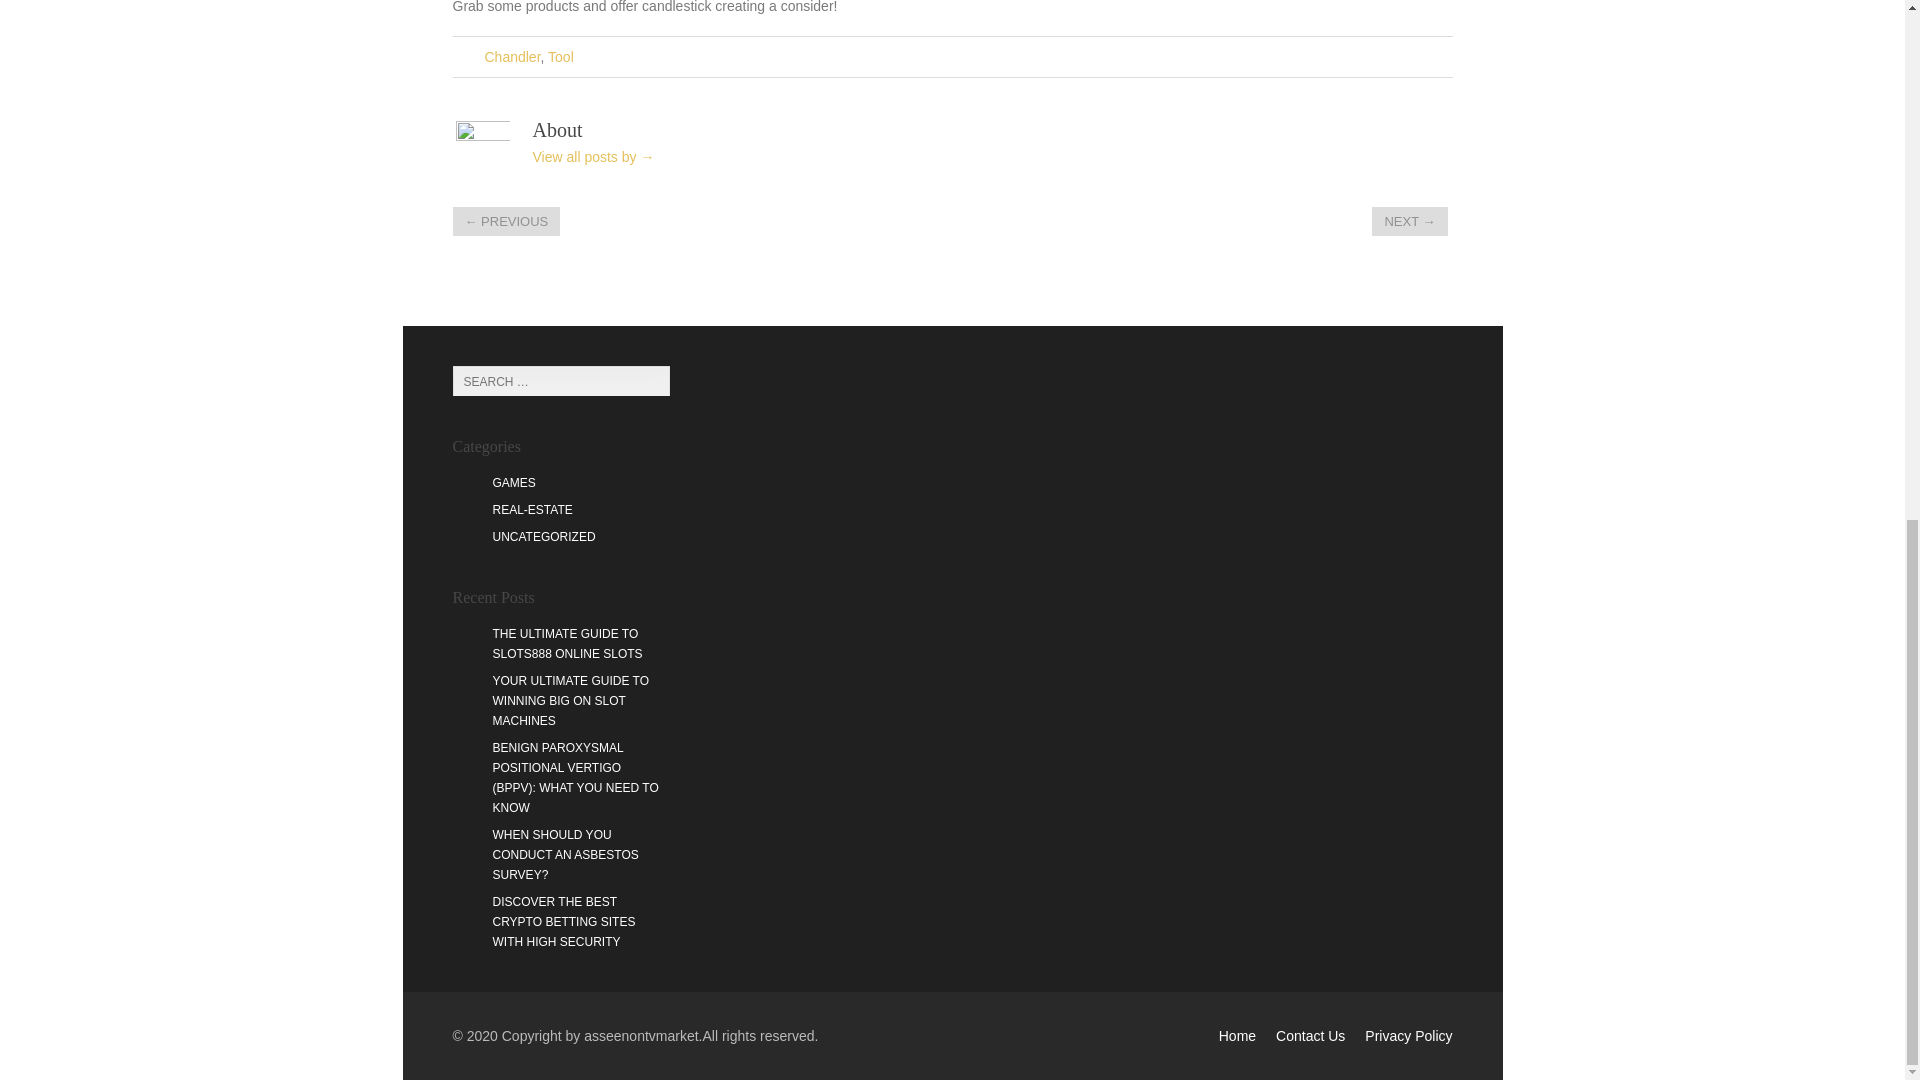  Describe the element at coordinates (543, 537) in the screenshot. I see `UNCATEGORIZED` at that location.